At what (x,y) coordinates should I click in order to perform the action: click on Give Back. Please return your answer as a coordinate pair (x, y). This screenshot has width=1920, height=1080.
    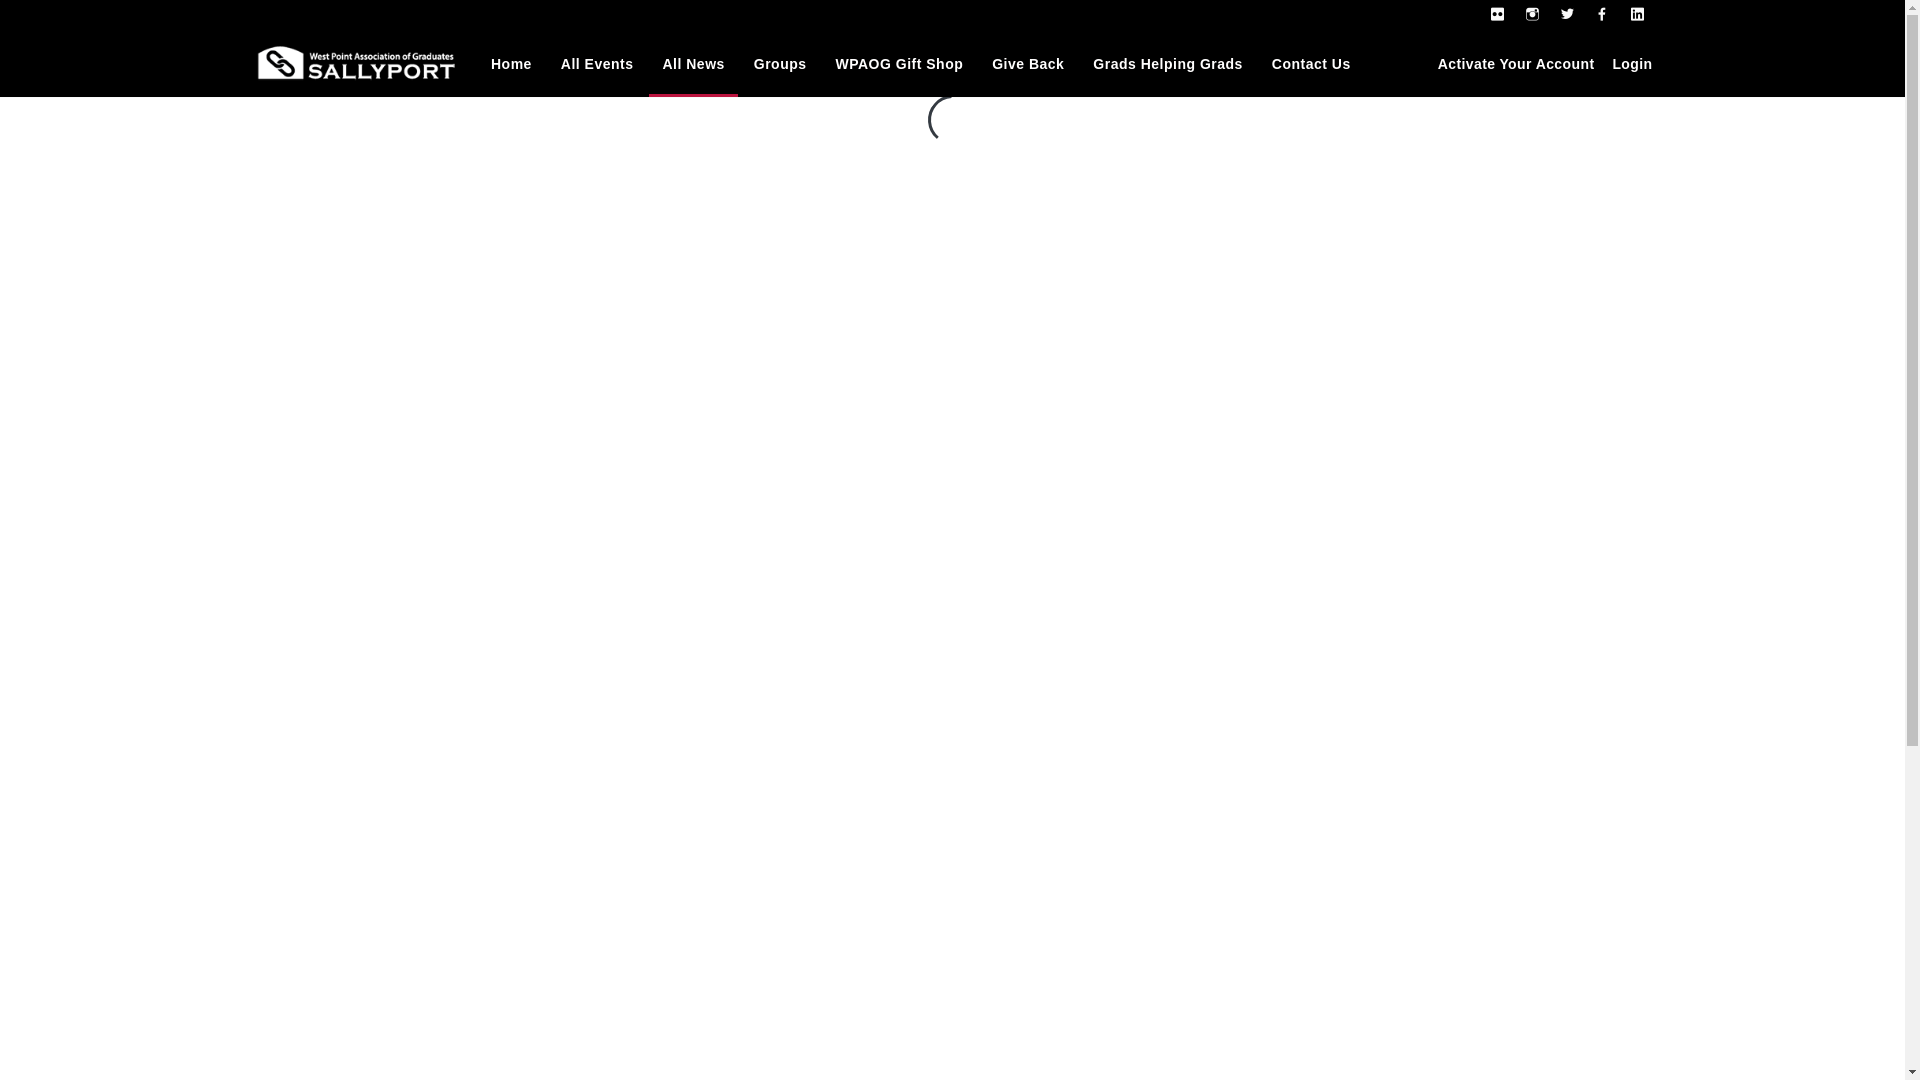
    Looking at the image, I should click on (1028, 64).